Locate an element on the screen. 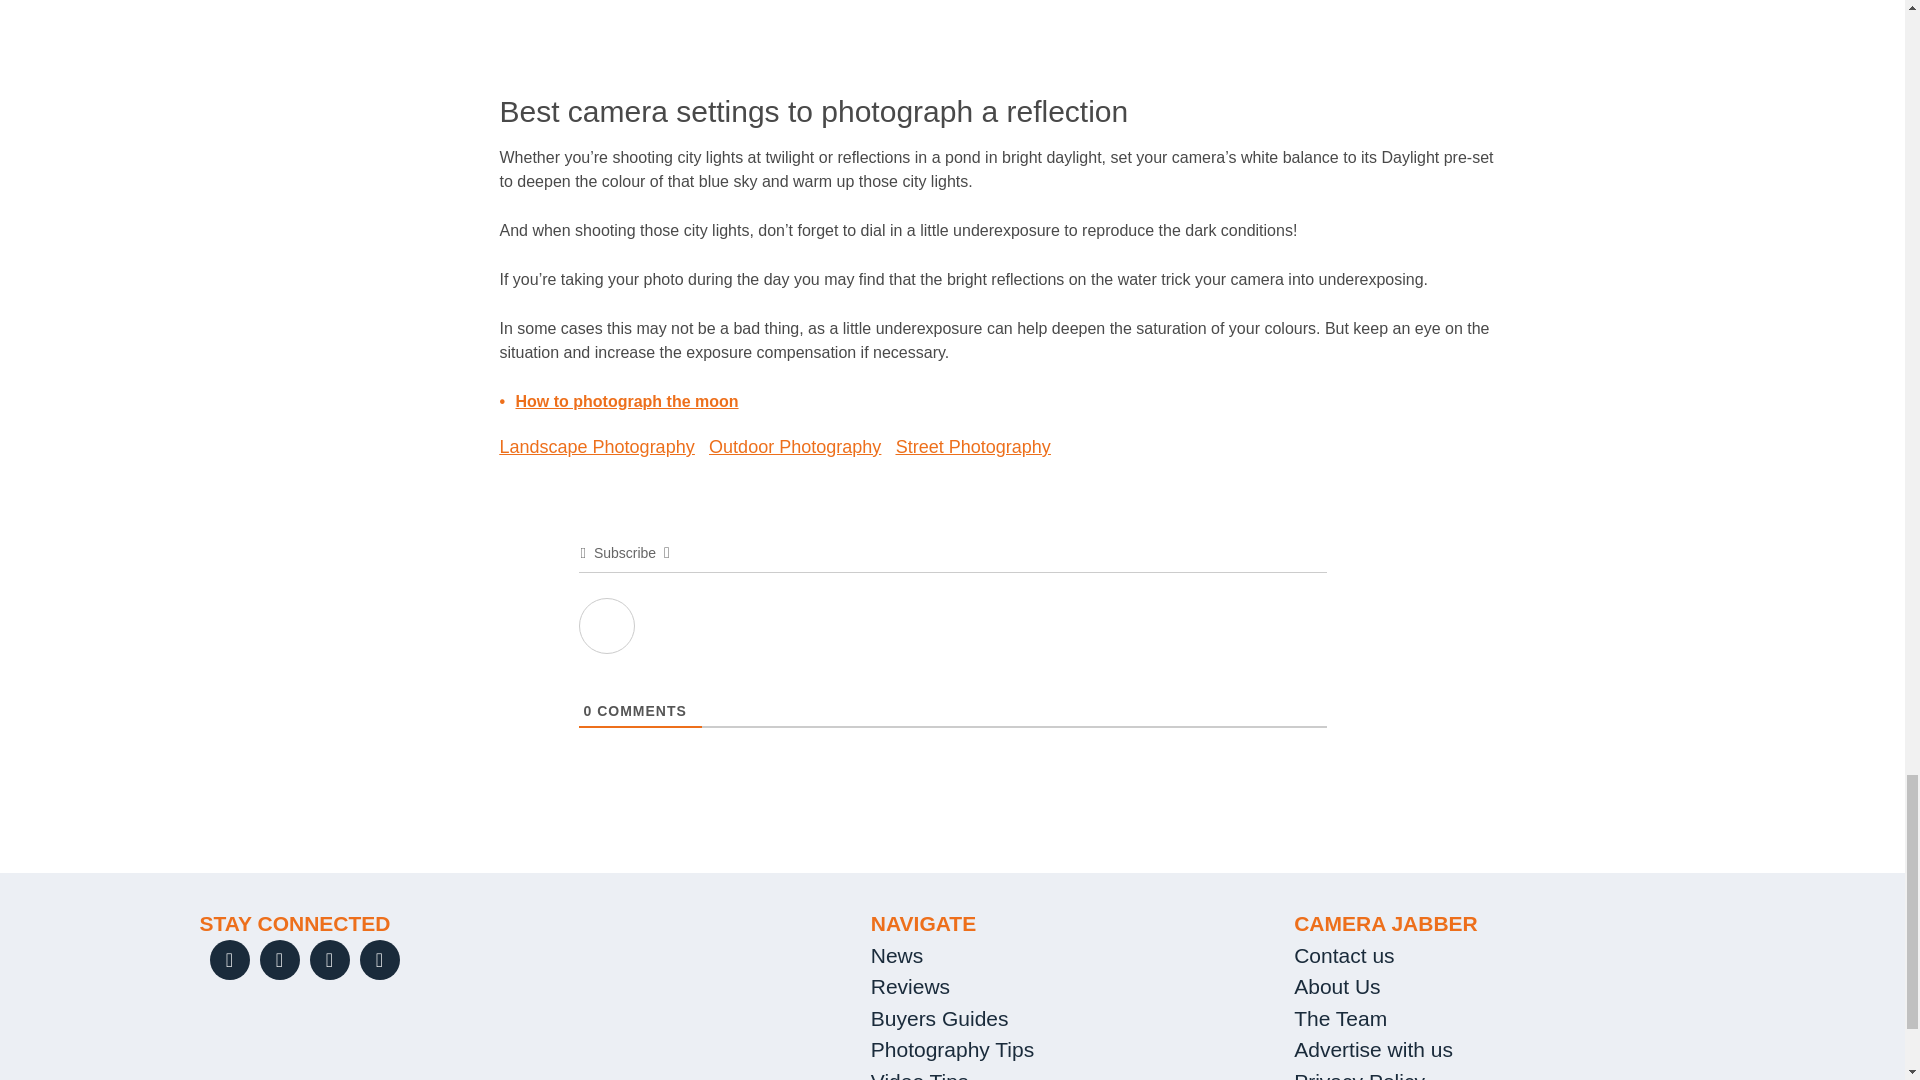 The width and height of the screenshot is (1920, 1080). Outdoor Photography is located at coordinates (794, 446).